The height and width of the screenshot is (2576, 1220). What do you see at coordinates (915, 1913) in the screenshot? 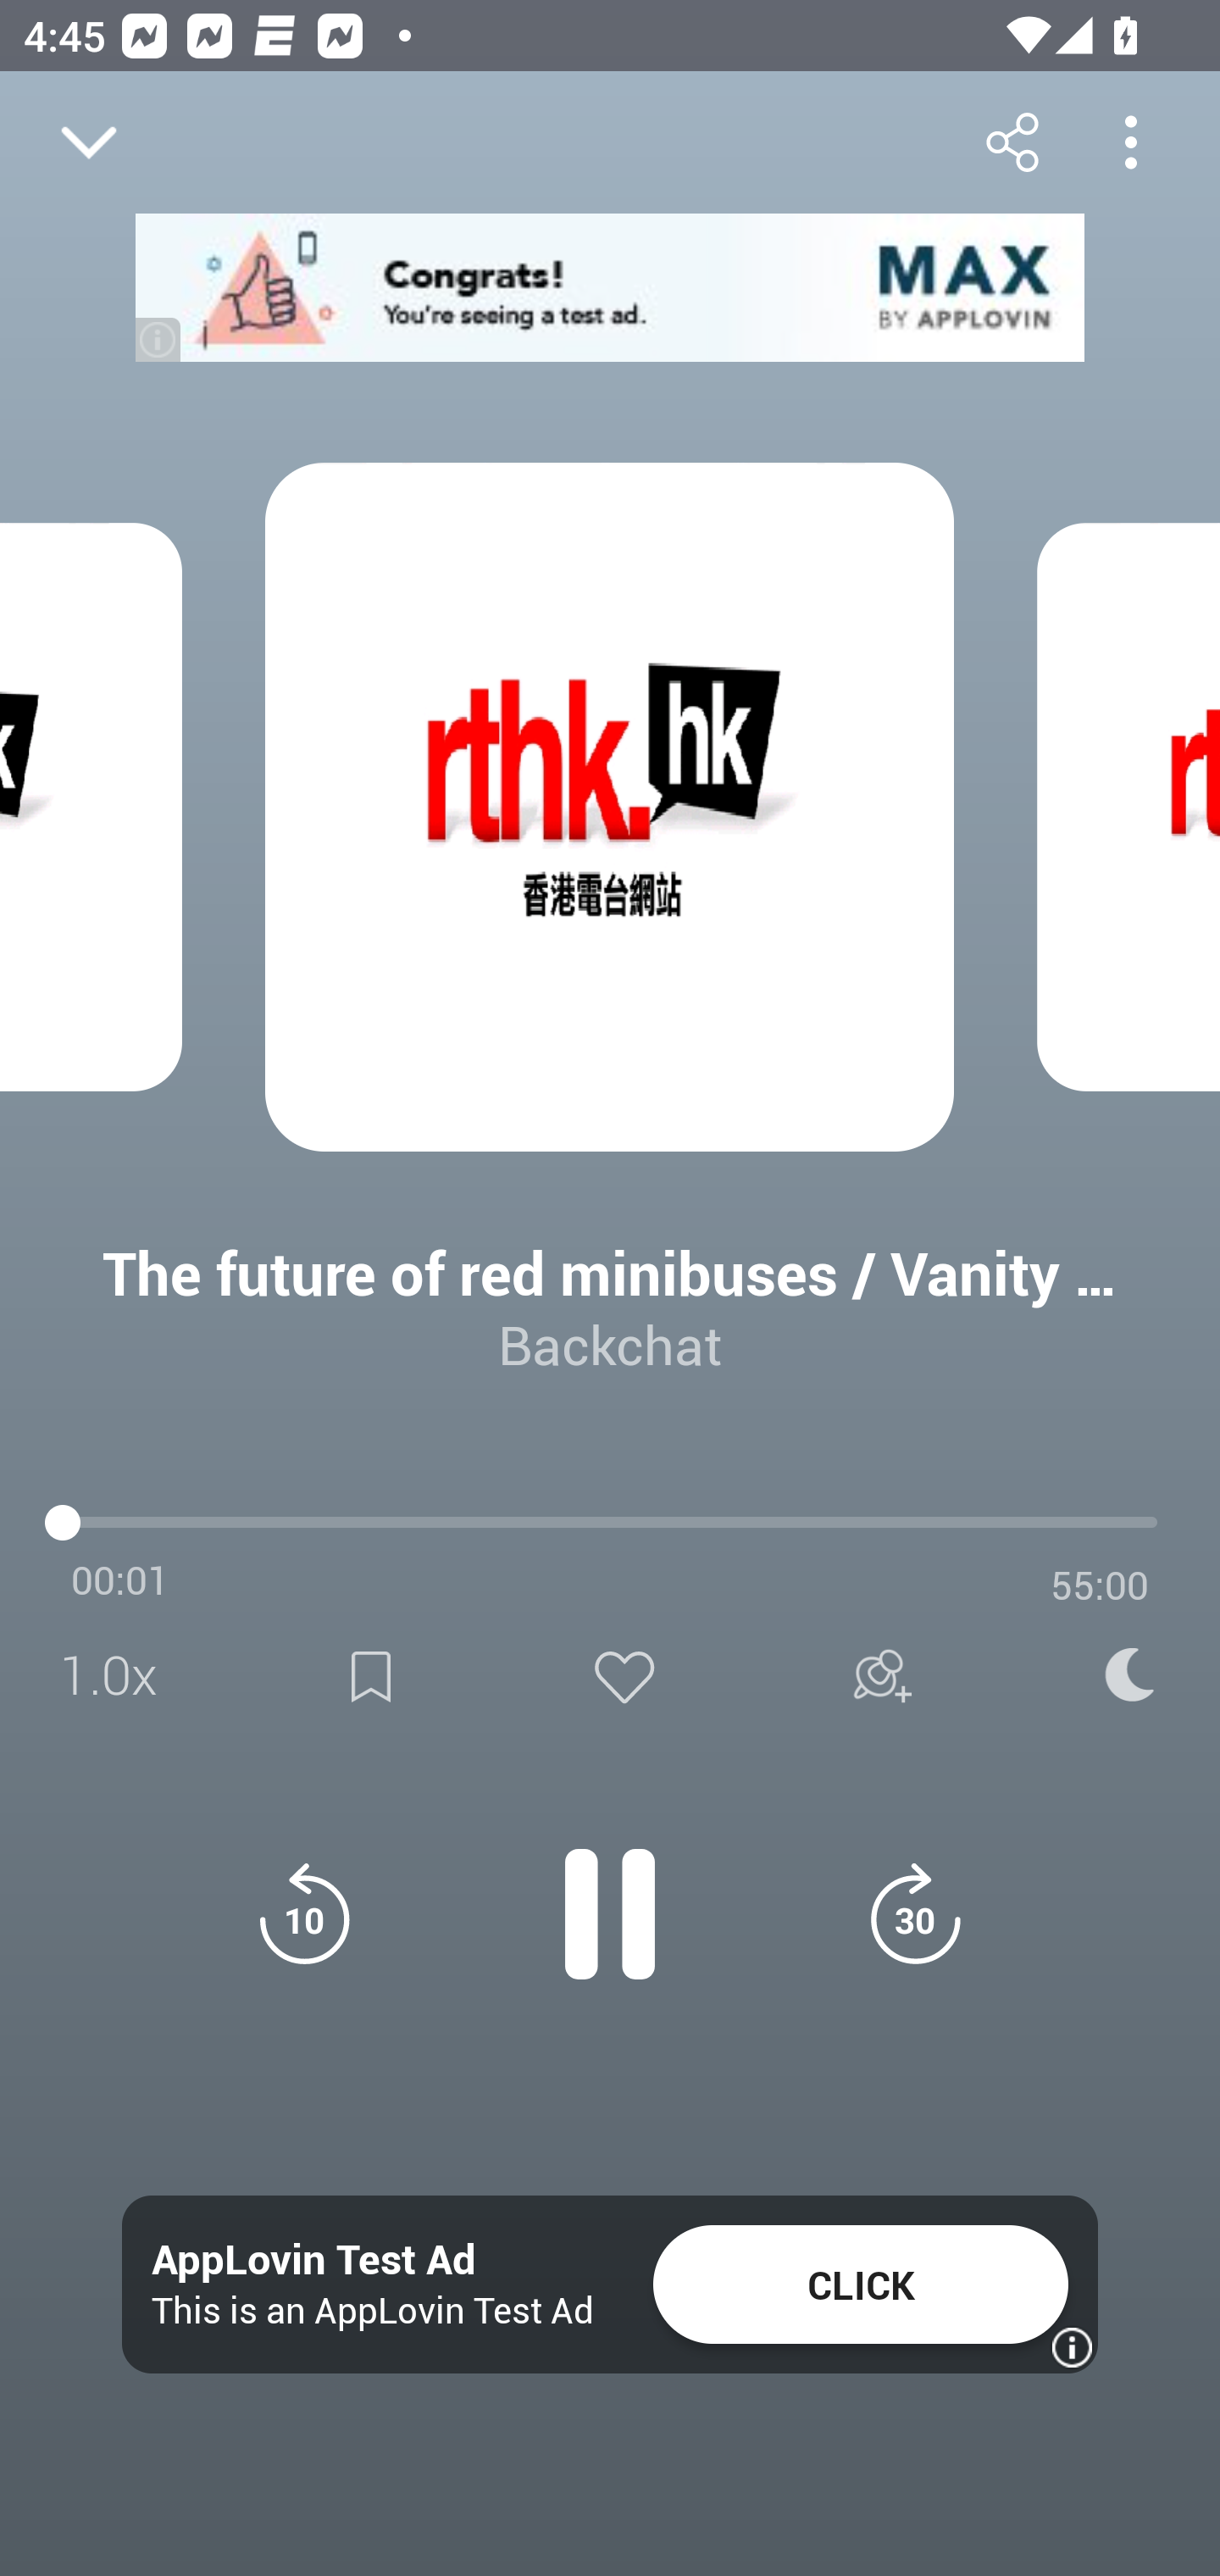
I see `Jump forward` at bounding box center [915, 1913].